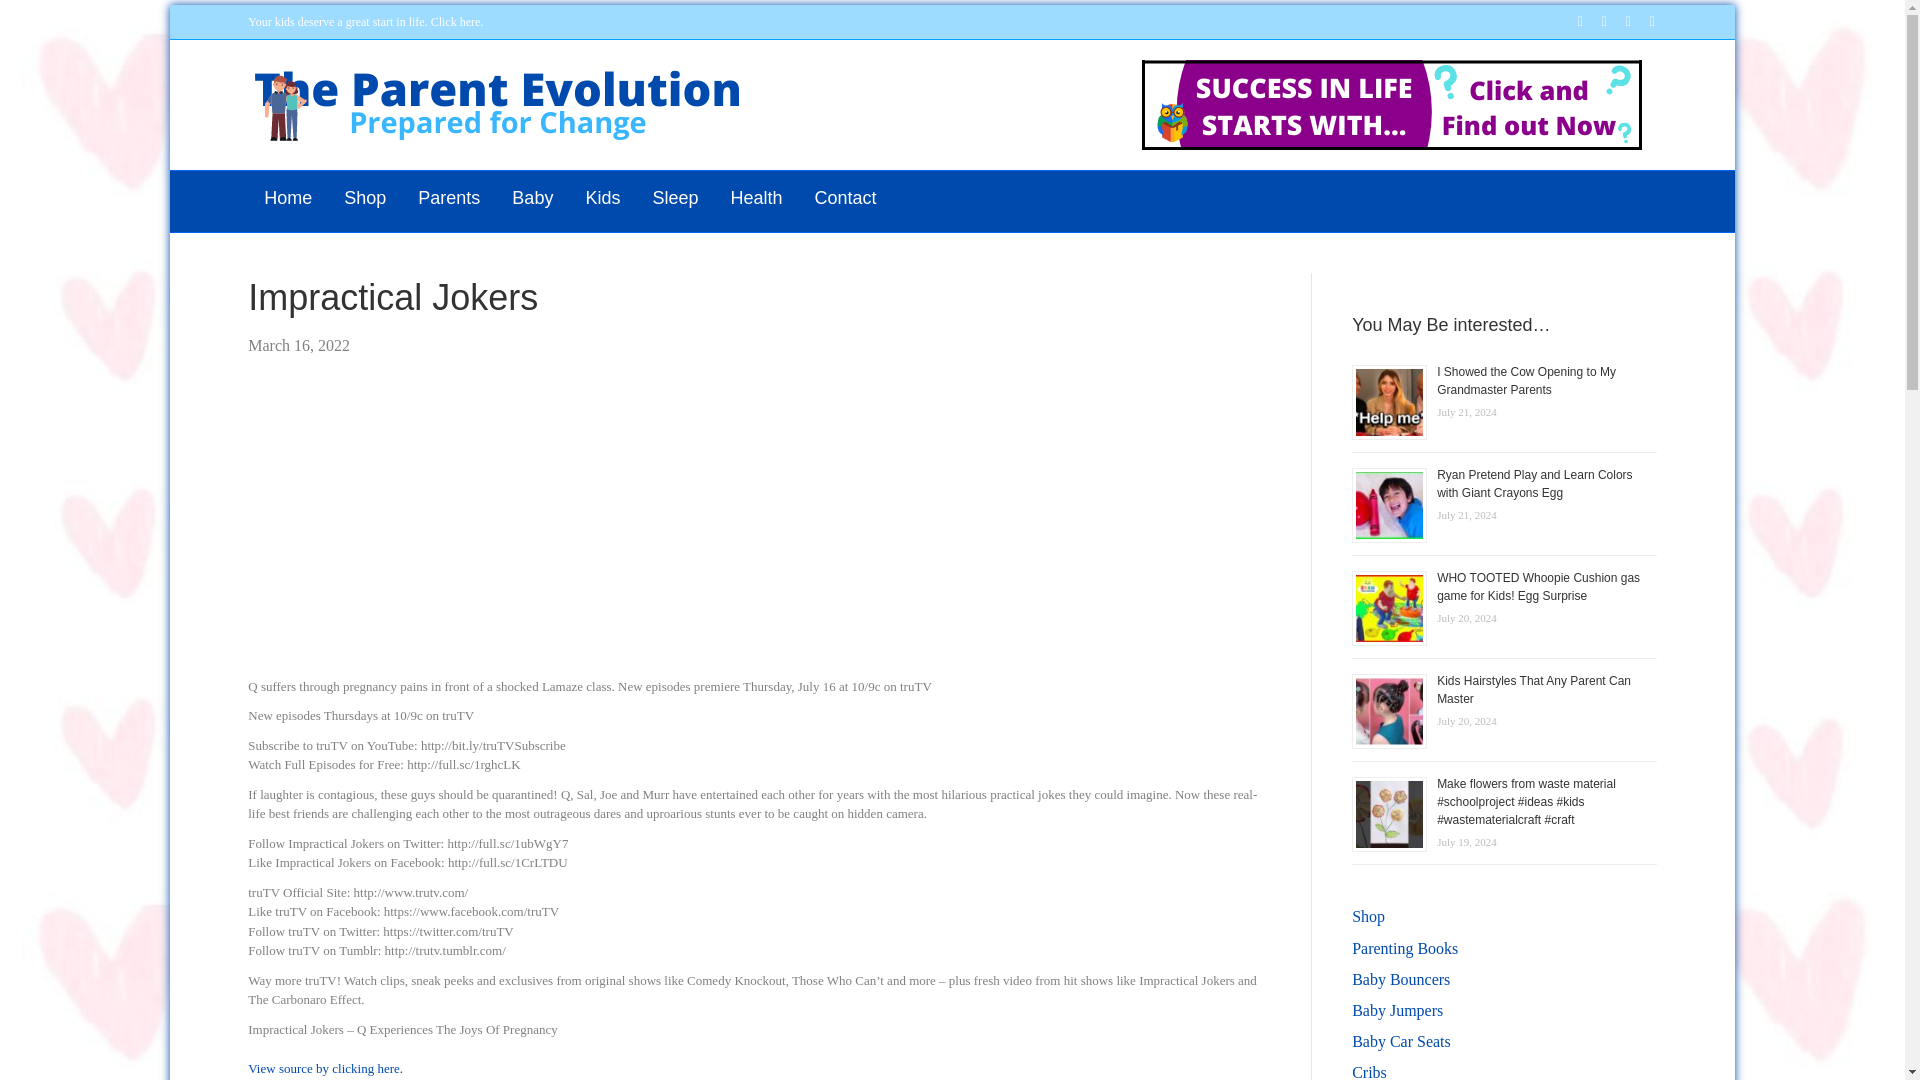 This screenshot has height=1080, width=1920. Describe the element at coordinates (1570, 21) in the screenshot. I see `Facebook` at that location.